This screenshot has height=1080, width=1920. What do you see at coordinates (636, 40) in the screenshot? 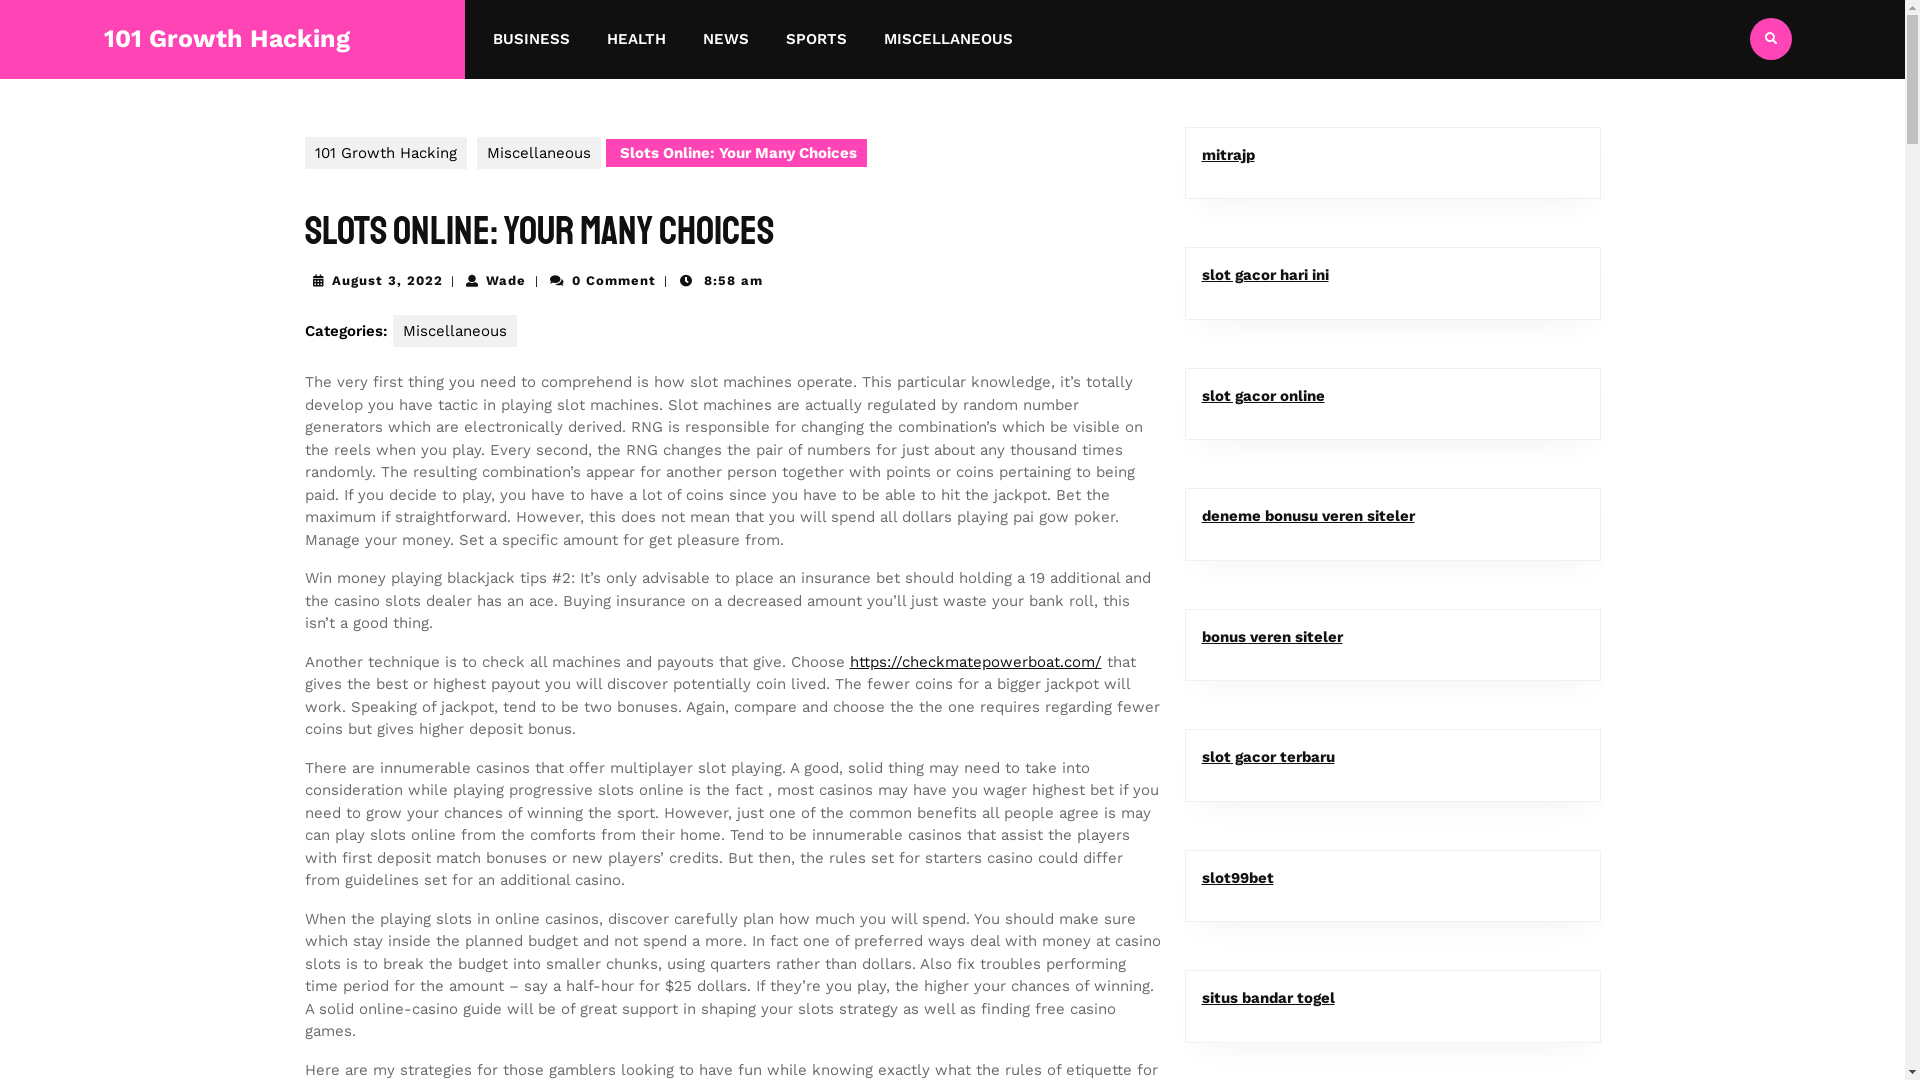
I see `HEALTH` at bounding box center [636, 40].